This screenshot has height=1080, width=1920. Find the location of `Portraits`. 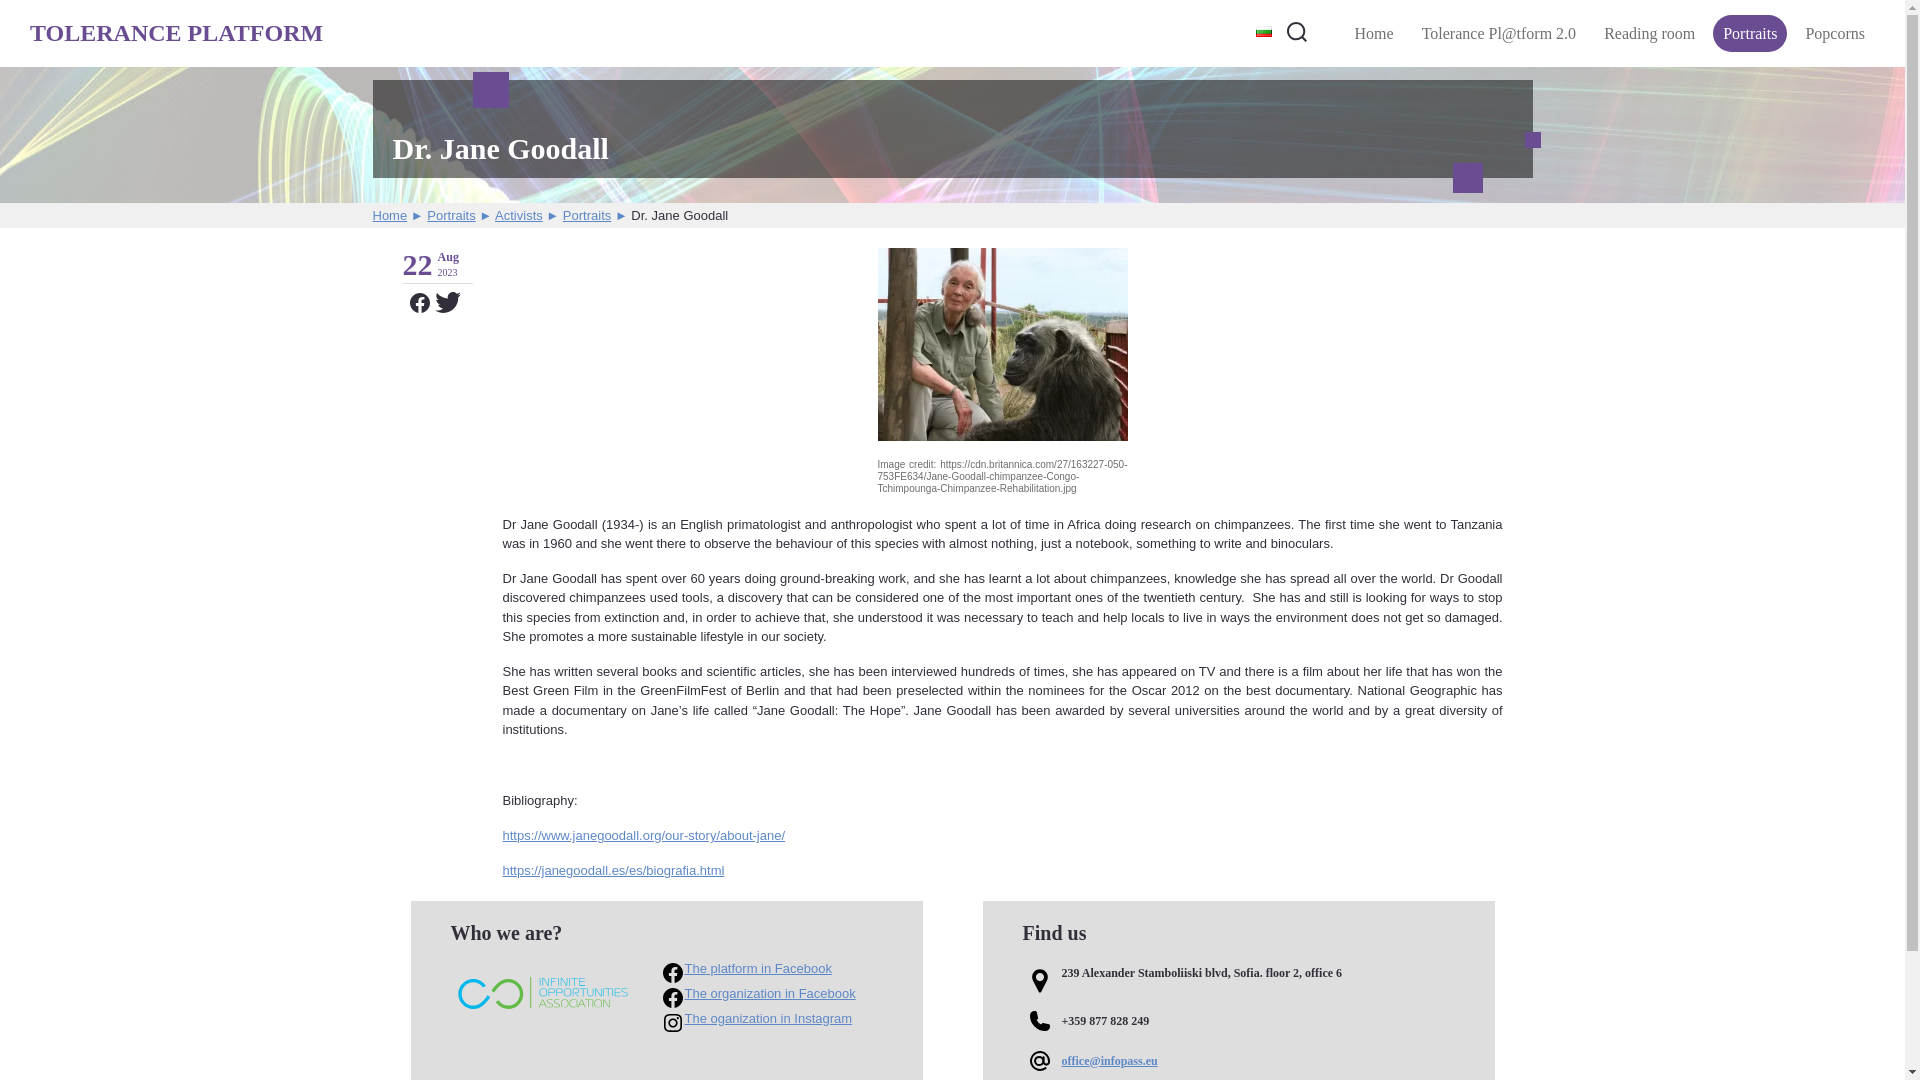

Portraits is located at coordinates (1750, 33).